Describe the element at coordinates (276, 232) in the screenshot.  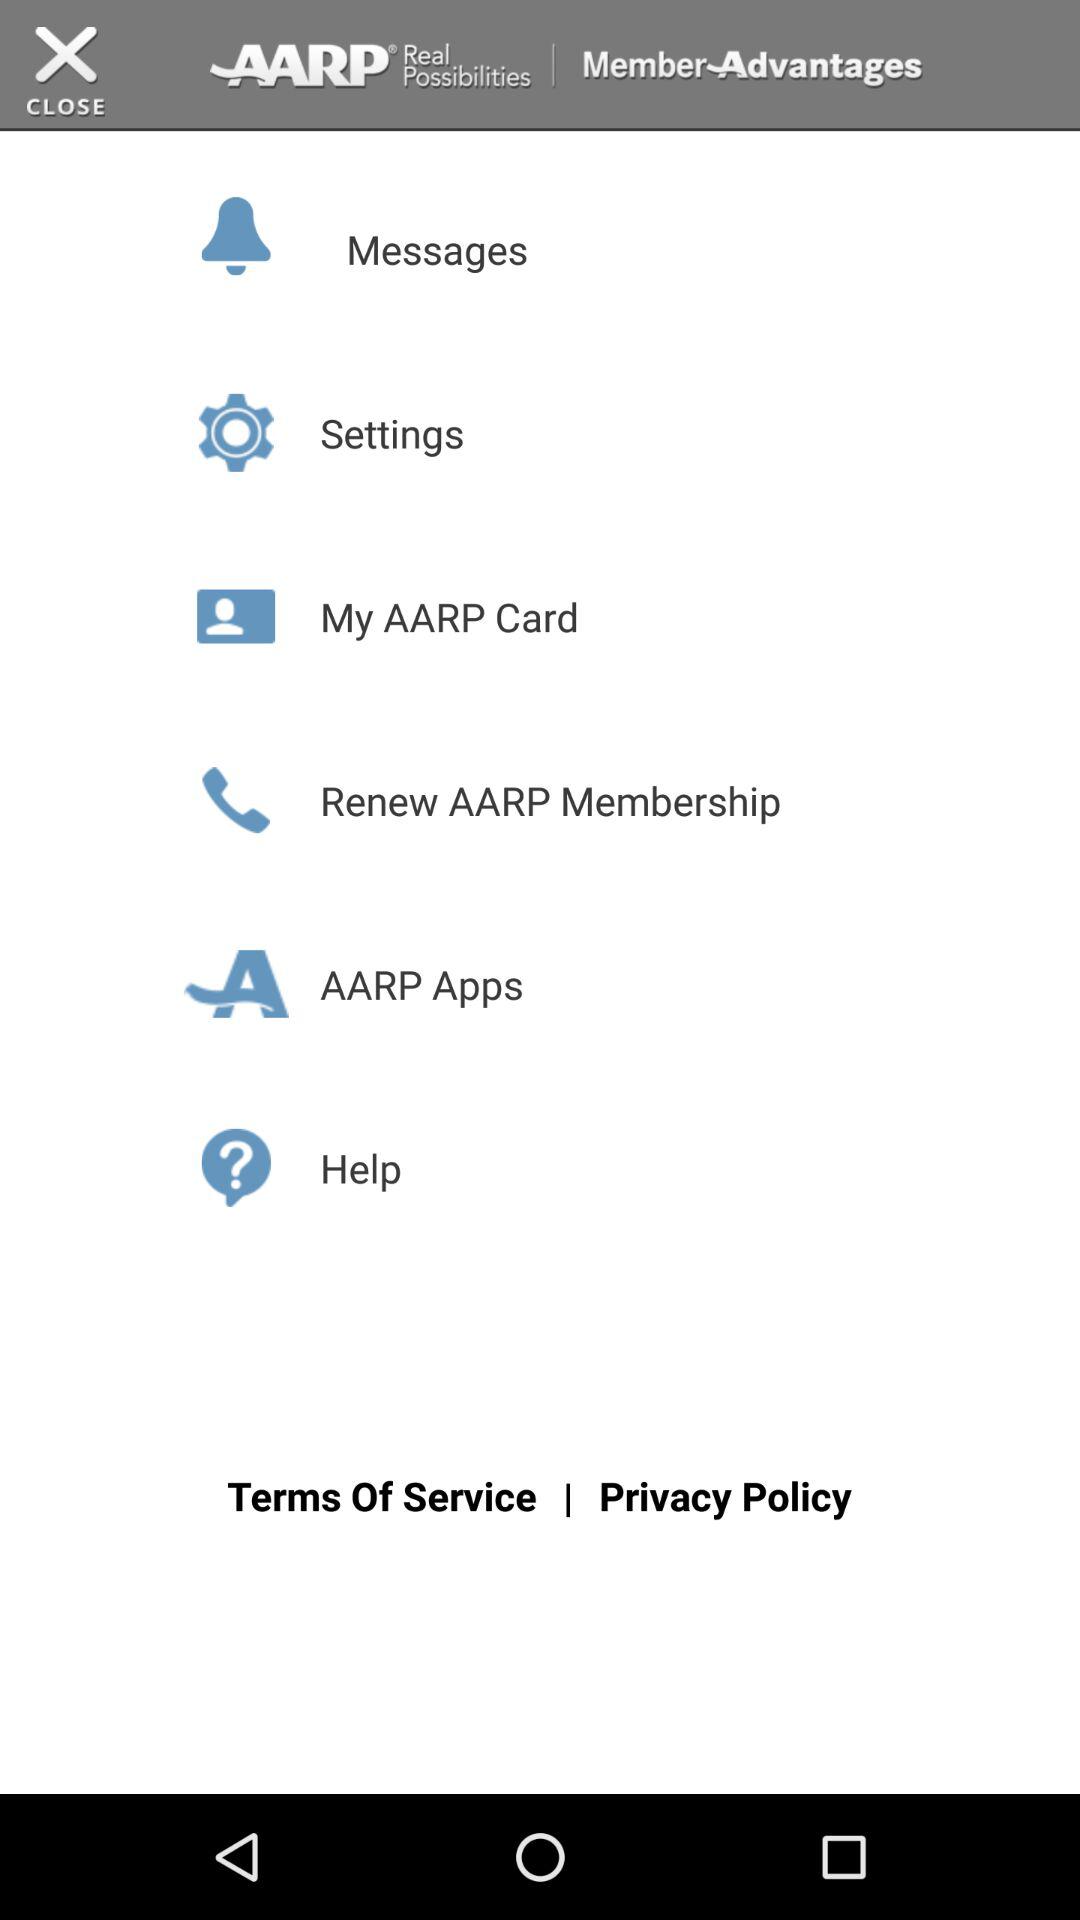
I see `select the messages icon on the page` at that location.